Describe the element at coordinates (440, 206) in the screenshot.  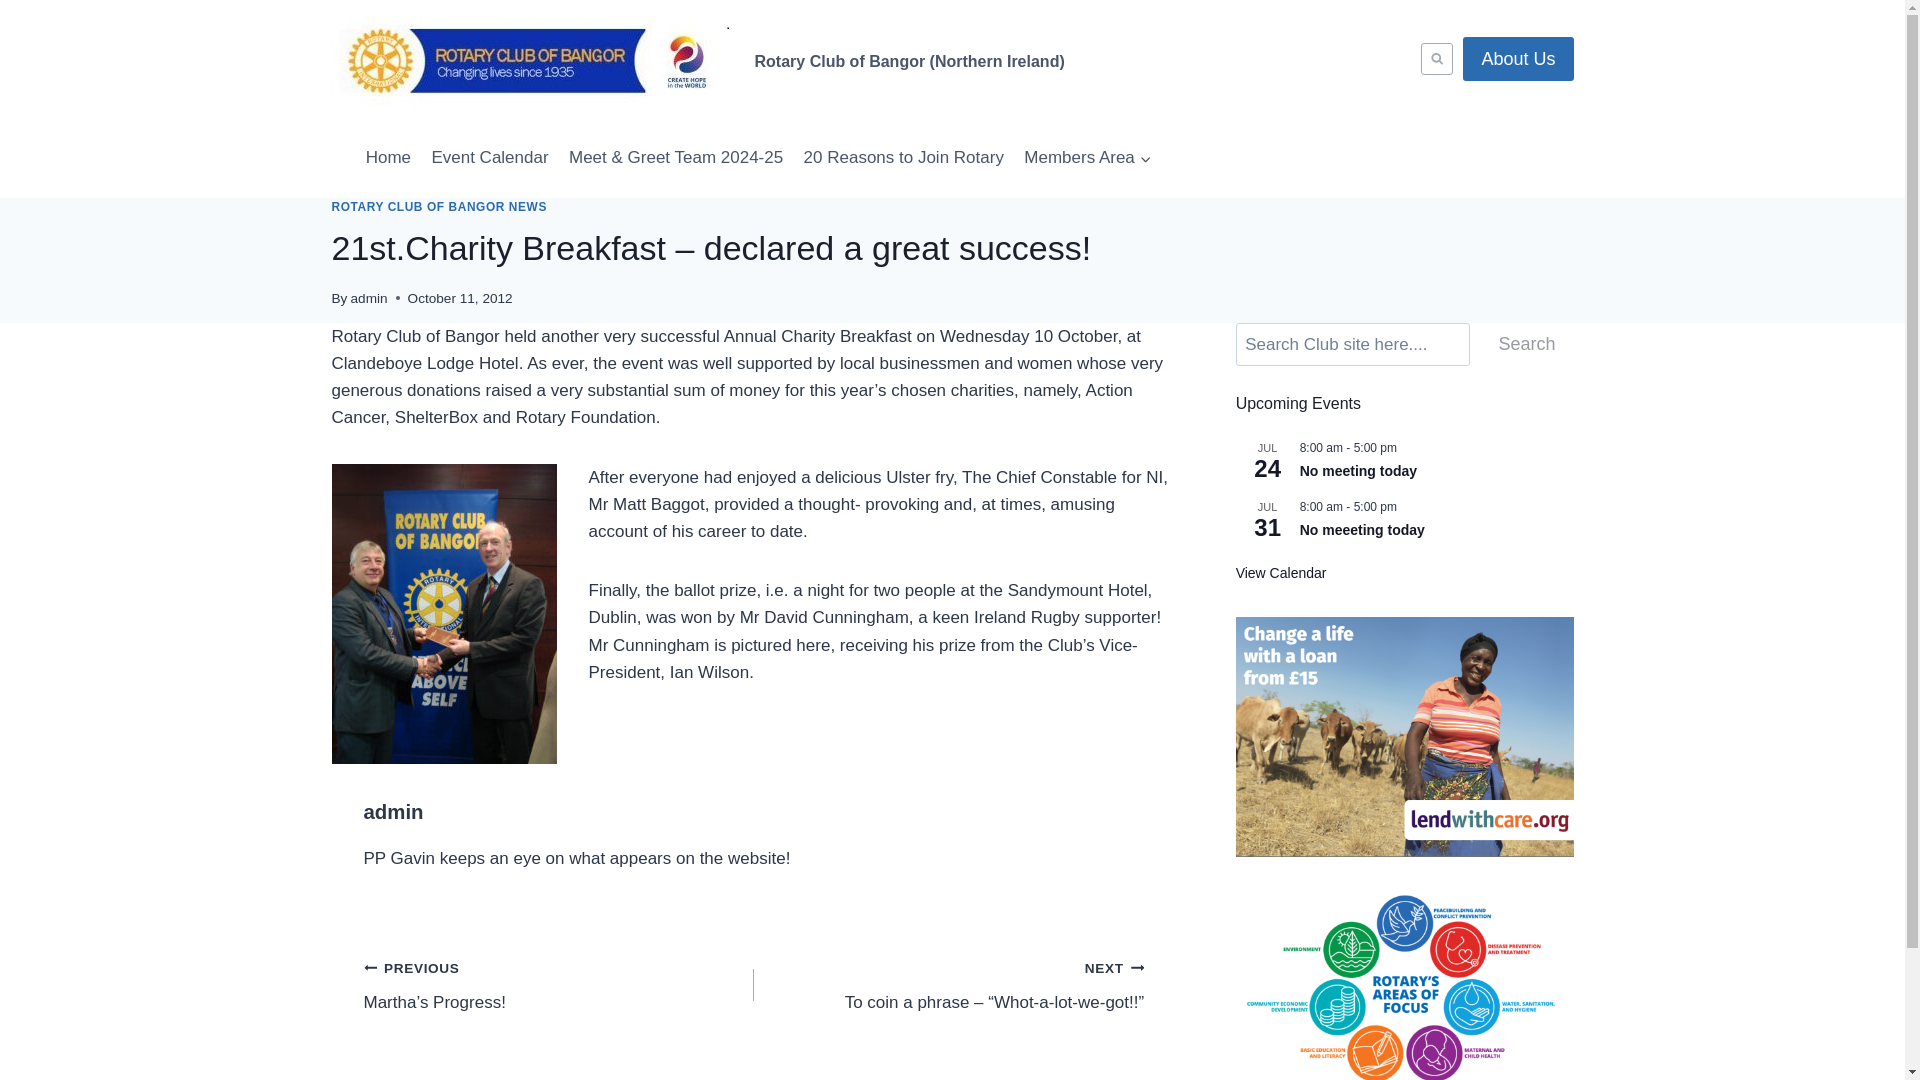
I see `ROTARY CLUB OF BANGOR NEWS` at that location.